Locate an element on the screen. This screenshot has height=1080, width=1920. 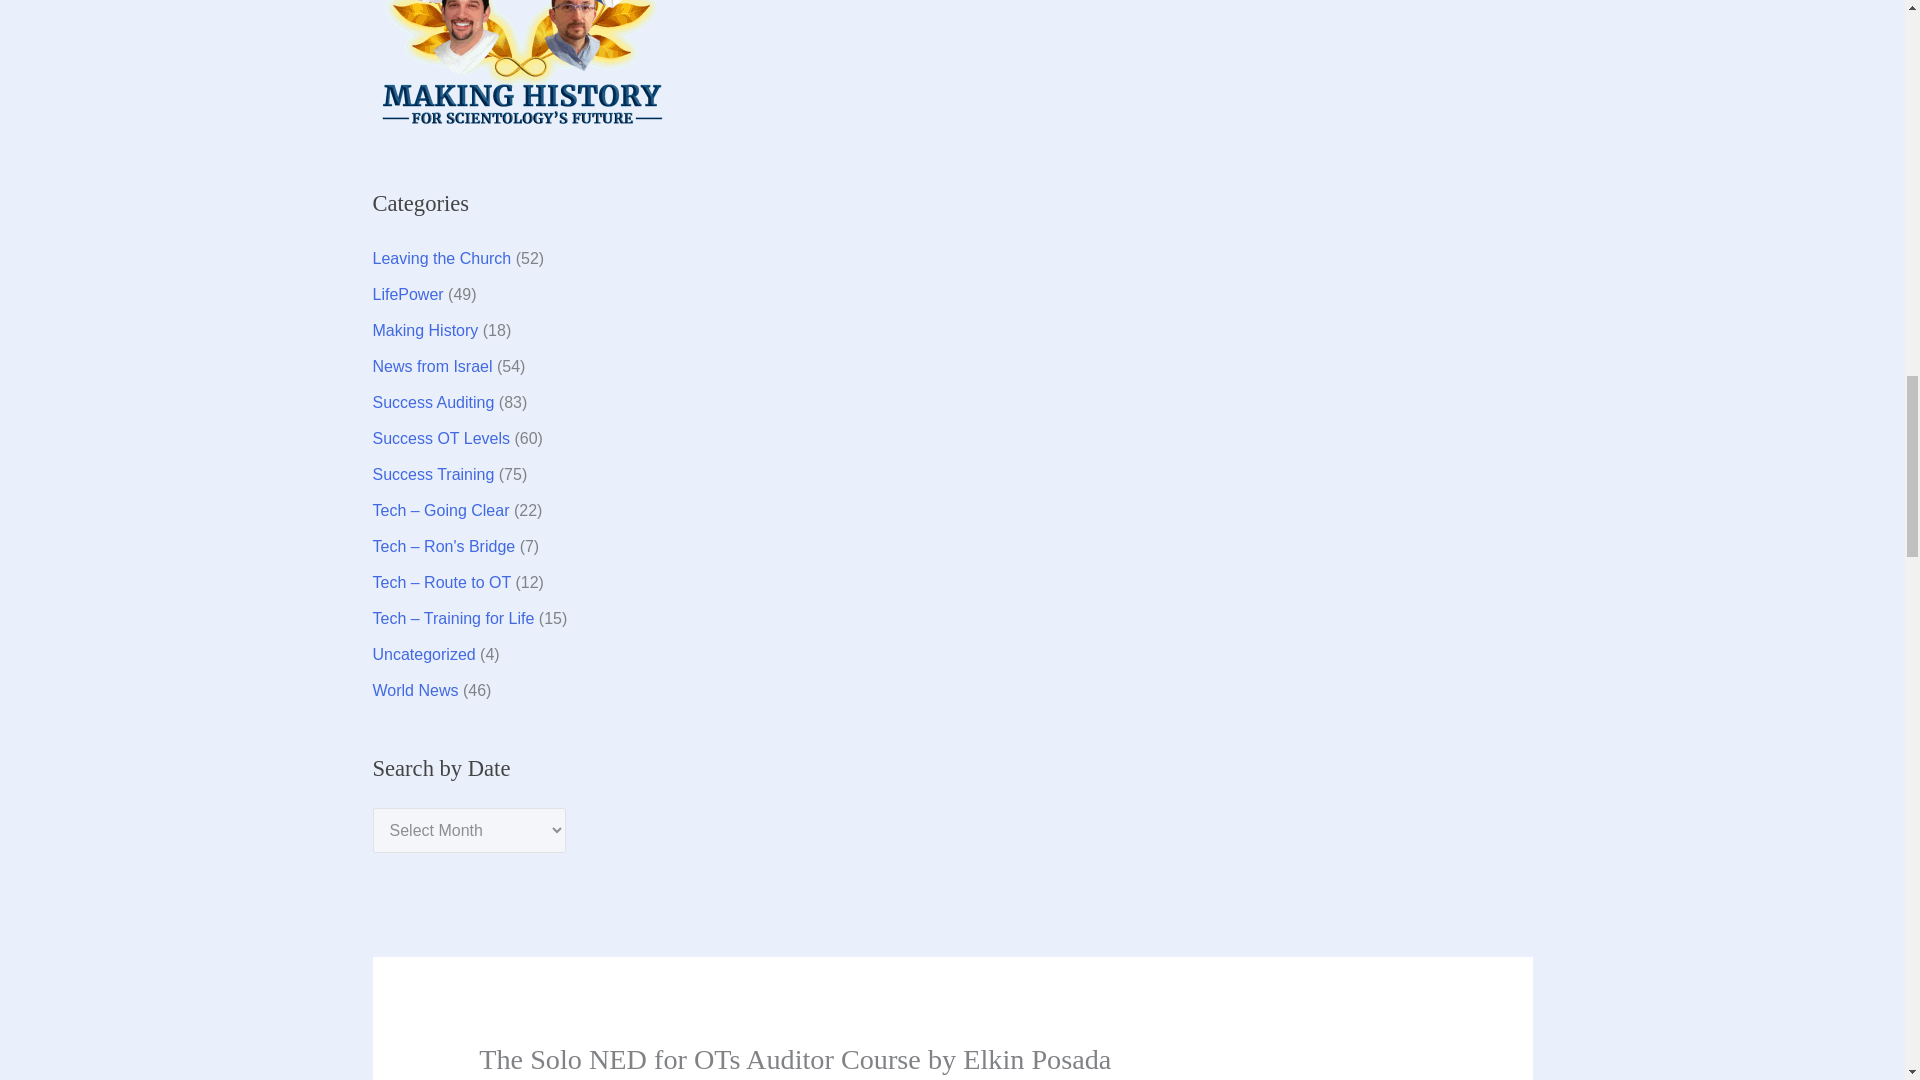
LifePower is located at coordinates (408, 294).